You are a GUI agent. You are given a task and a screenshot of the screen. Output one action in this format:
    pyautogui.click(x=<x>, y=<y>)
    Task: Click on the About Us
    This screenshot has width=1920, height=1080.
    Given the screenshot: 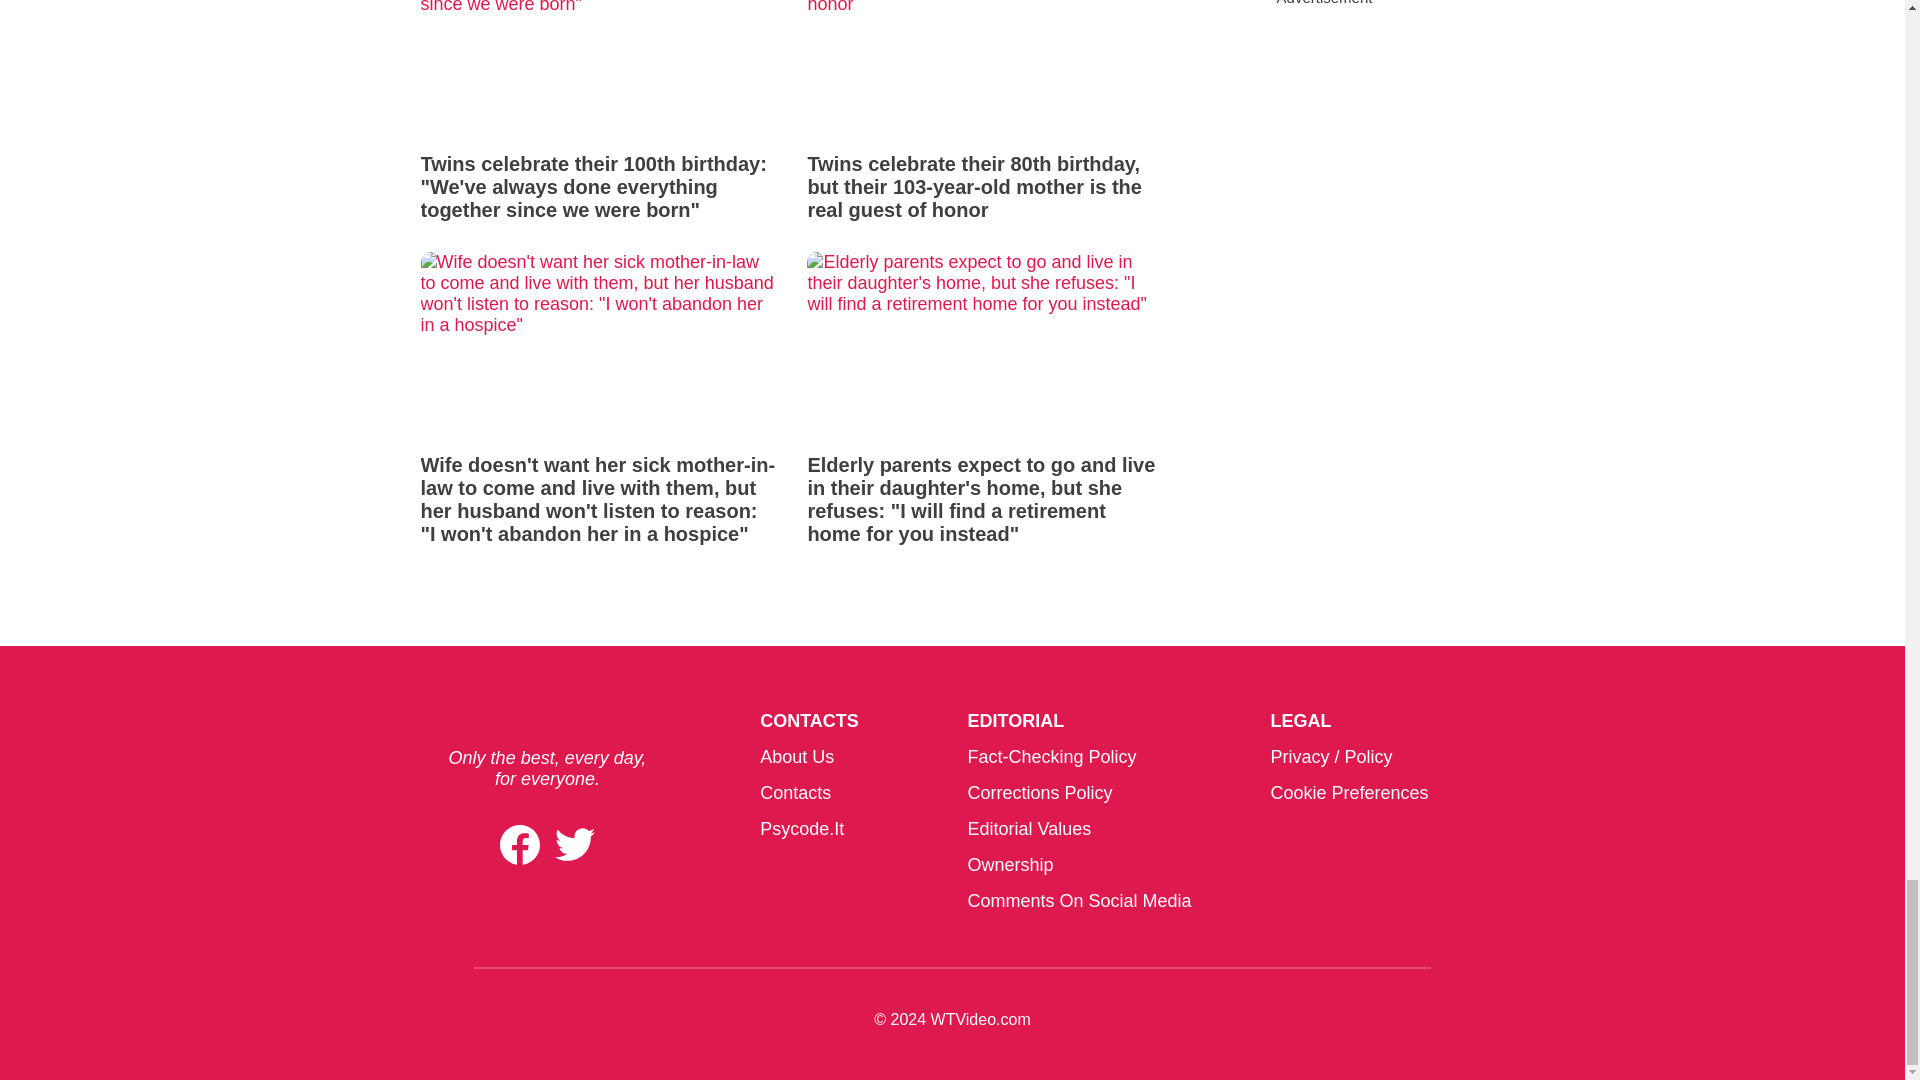 What is the action you would take?
    pyautogui.click(x=796, y=756)
    